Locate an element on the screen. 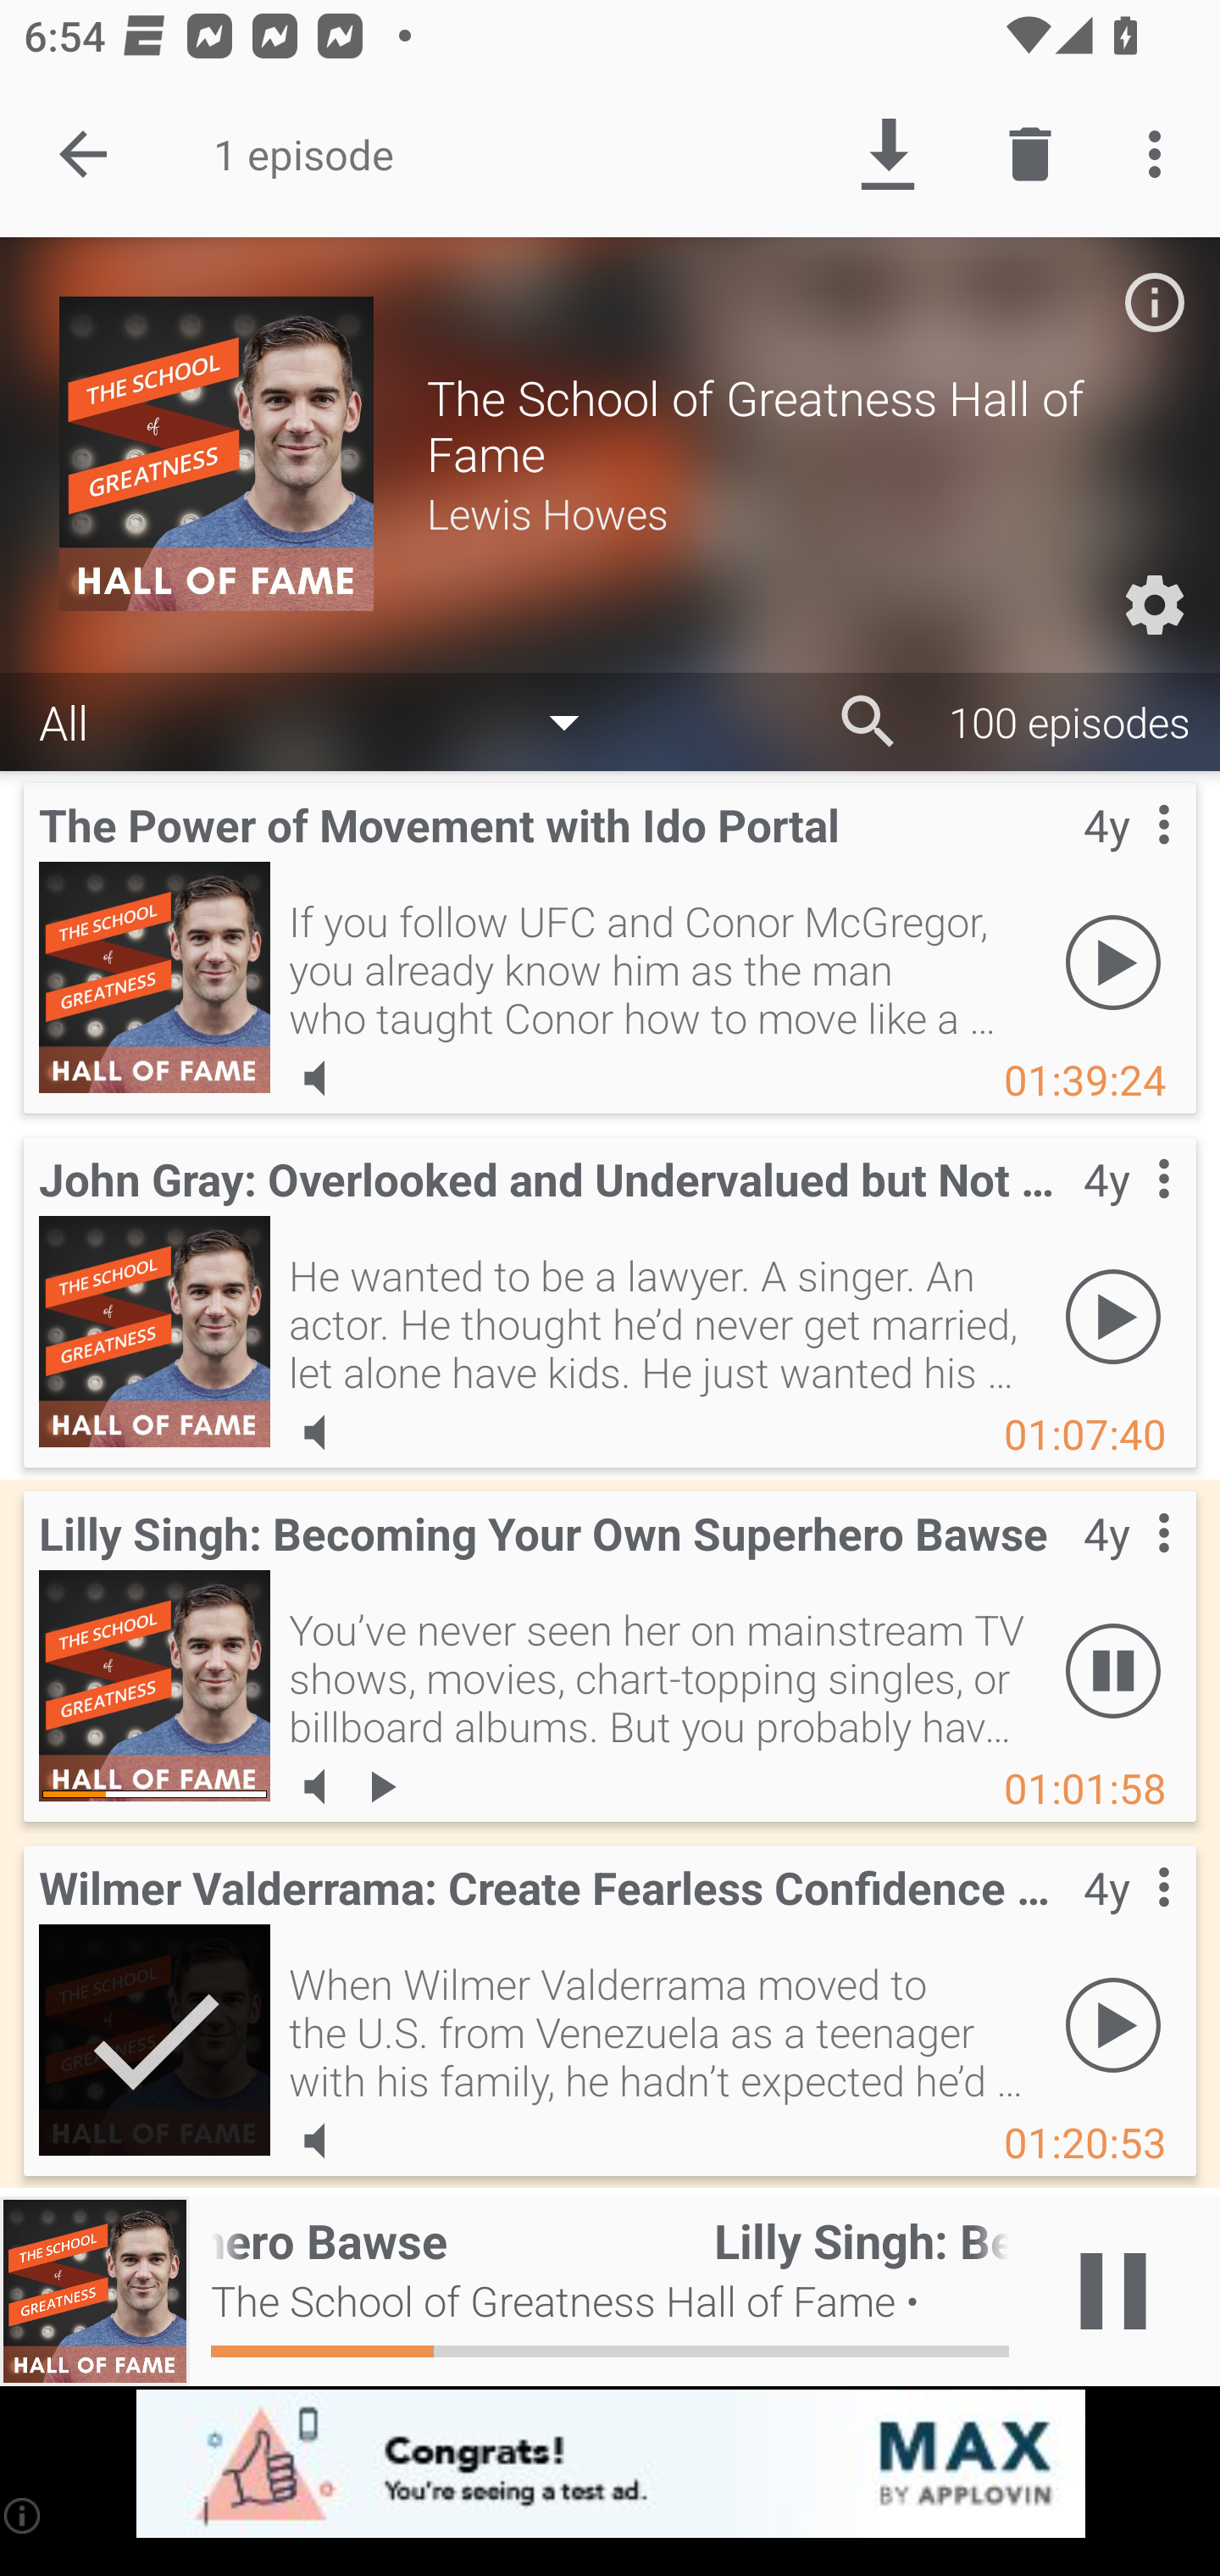 This screenshot has height=2576, width=1220. More options is located at coordinates (1161, 154).